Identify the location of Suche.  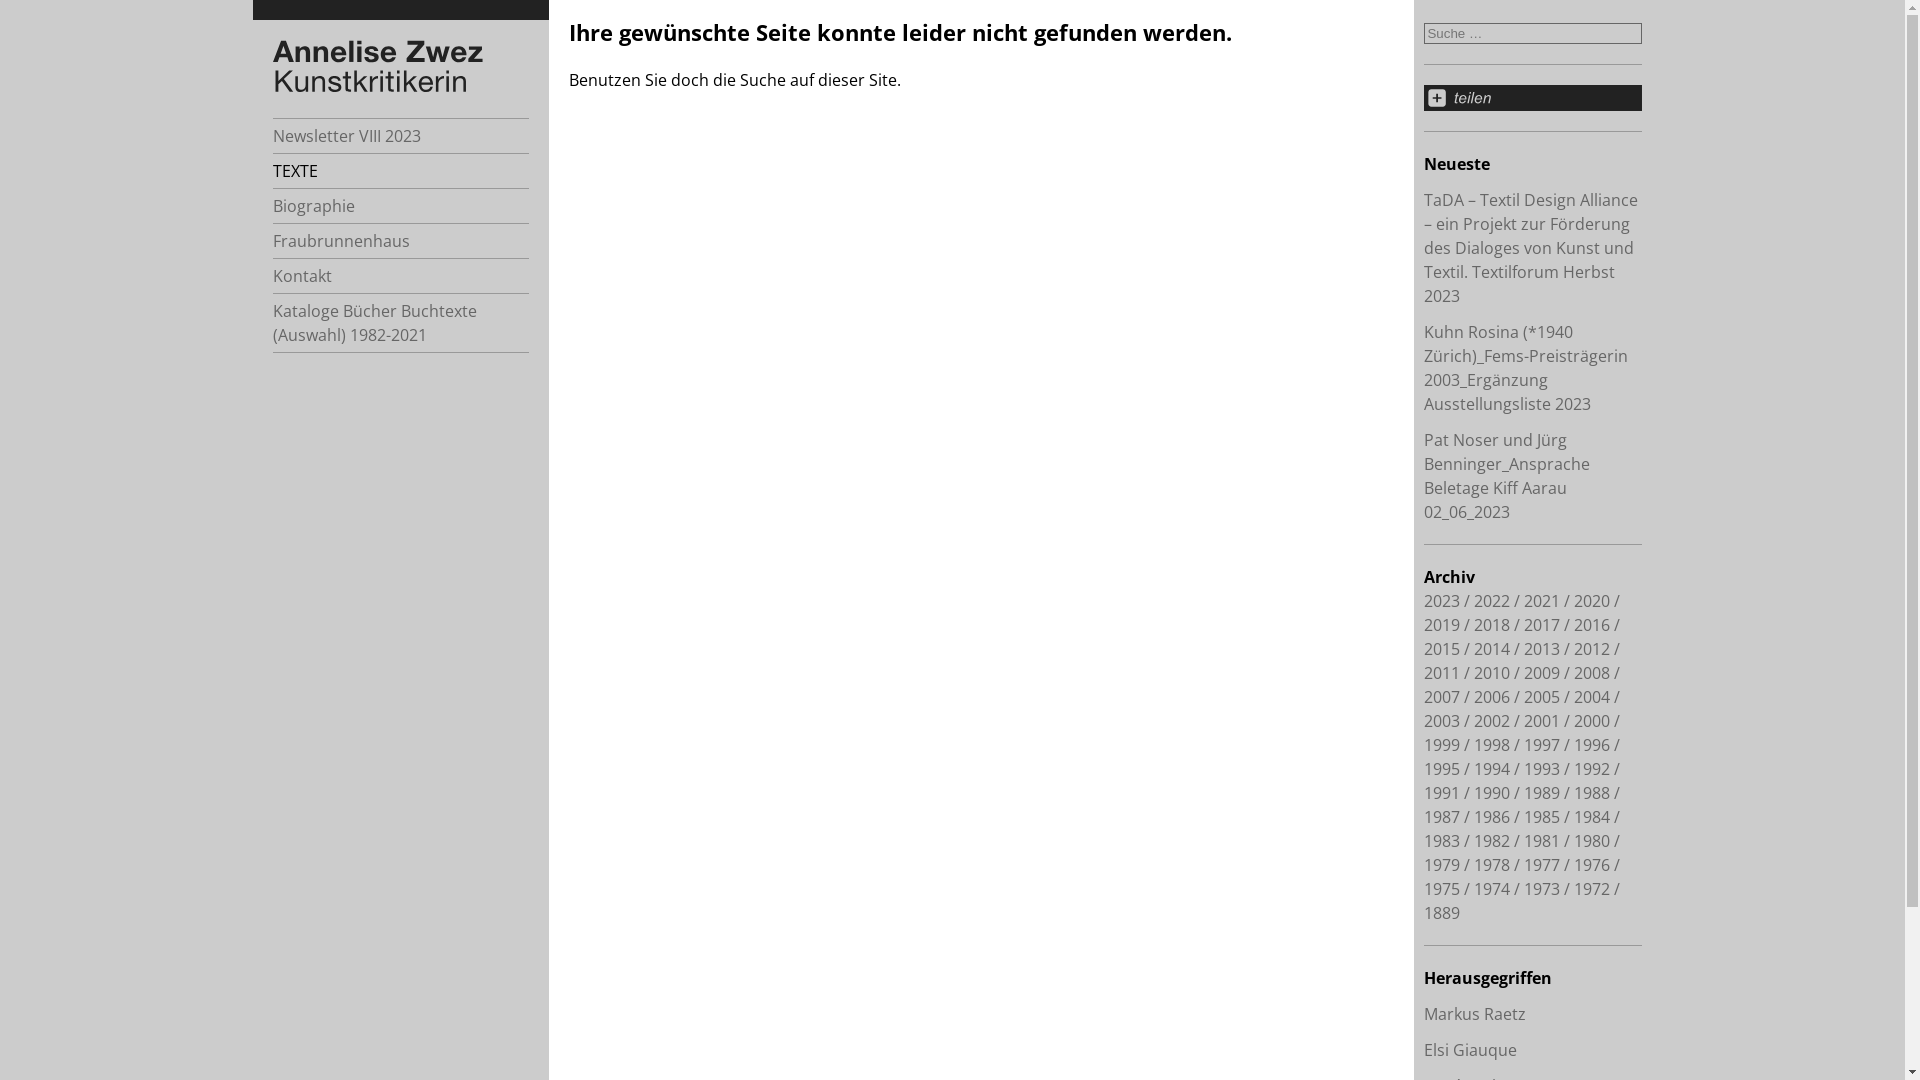
(952, 10).